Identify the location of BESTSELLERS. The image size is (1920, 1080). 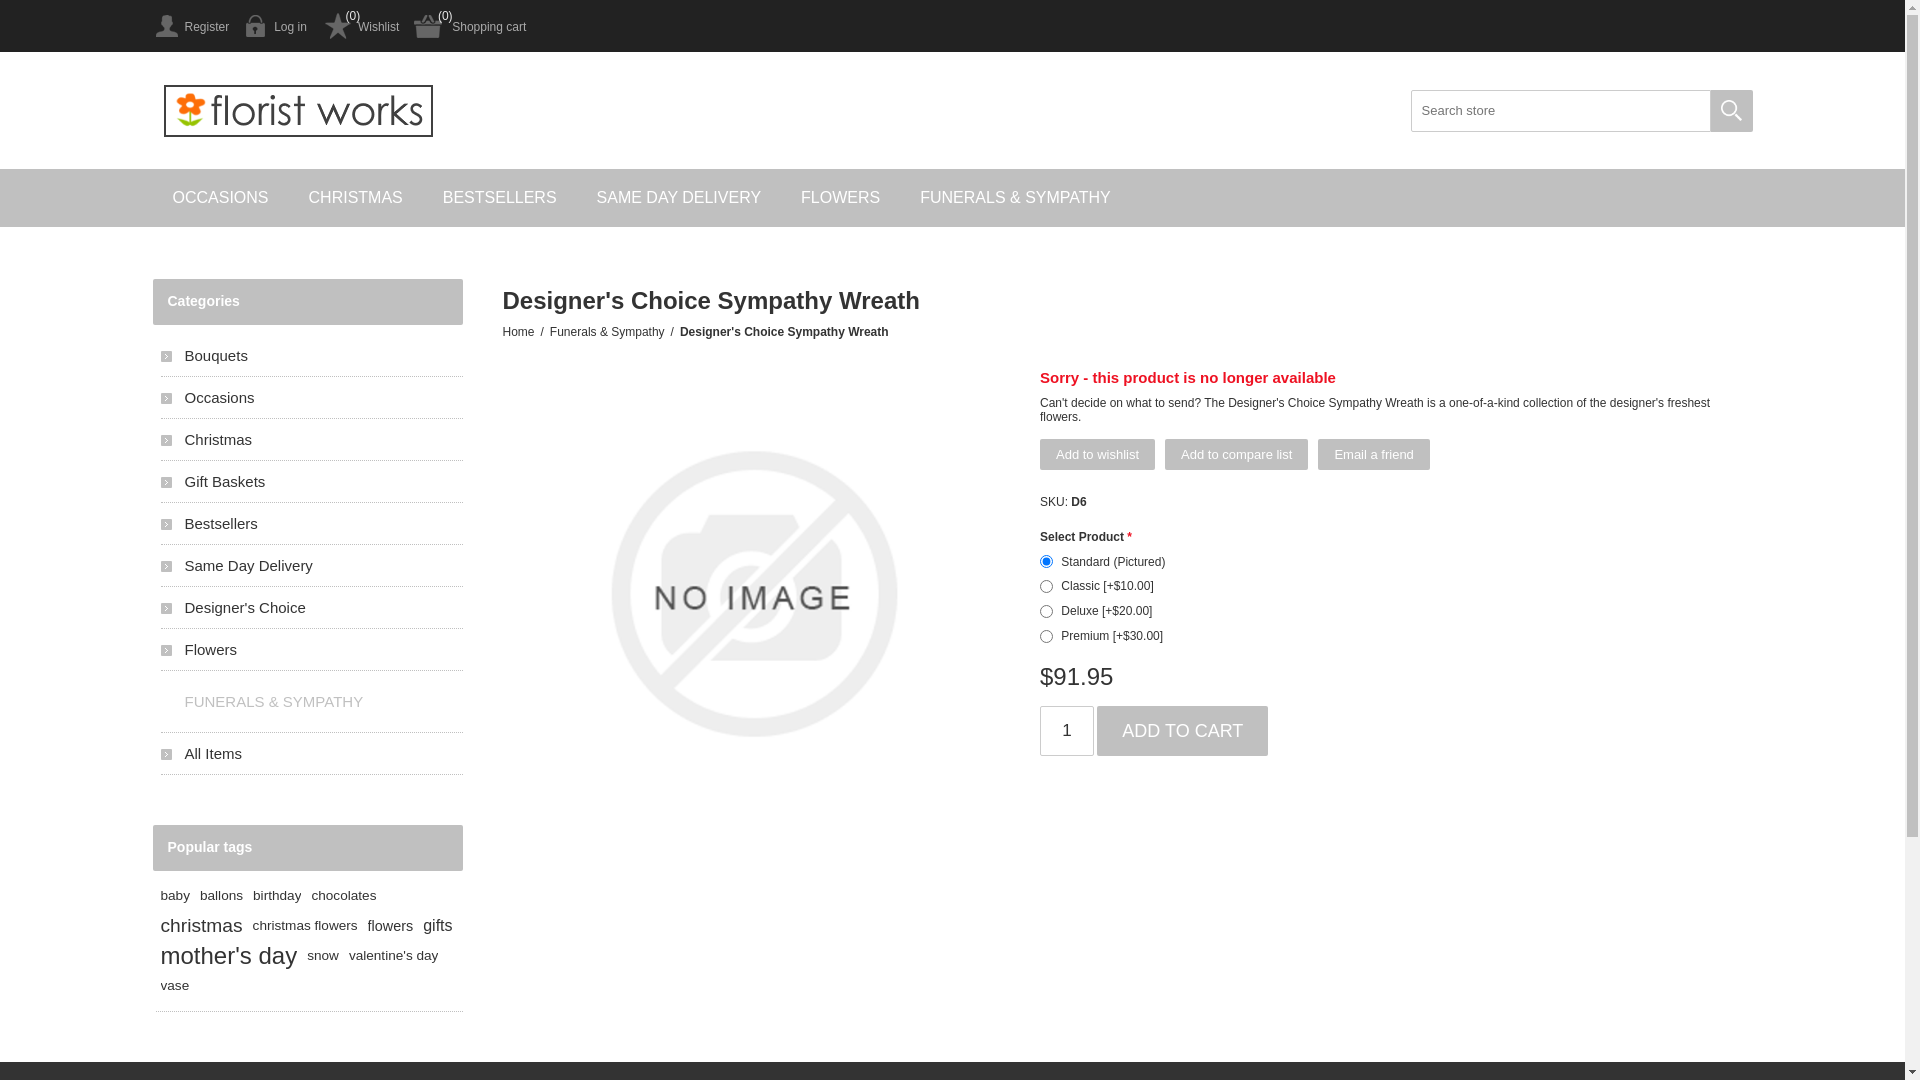
(500, 198).